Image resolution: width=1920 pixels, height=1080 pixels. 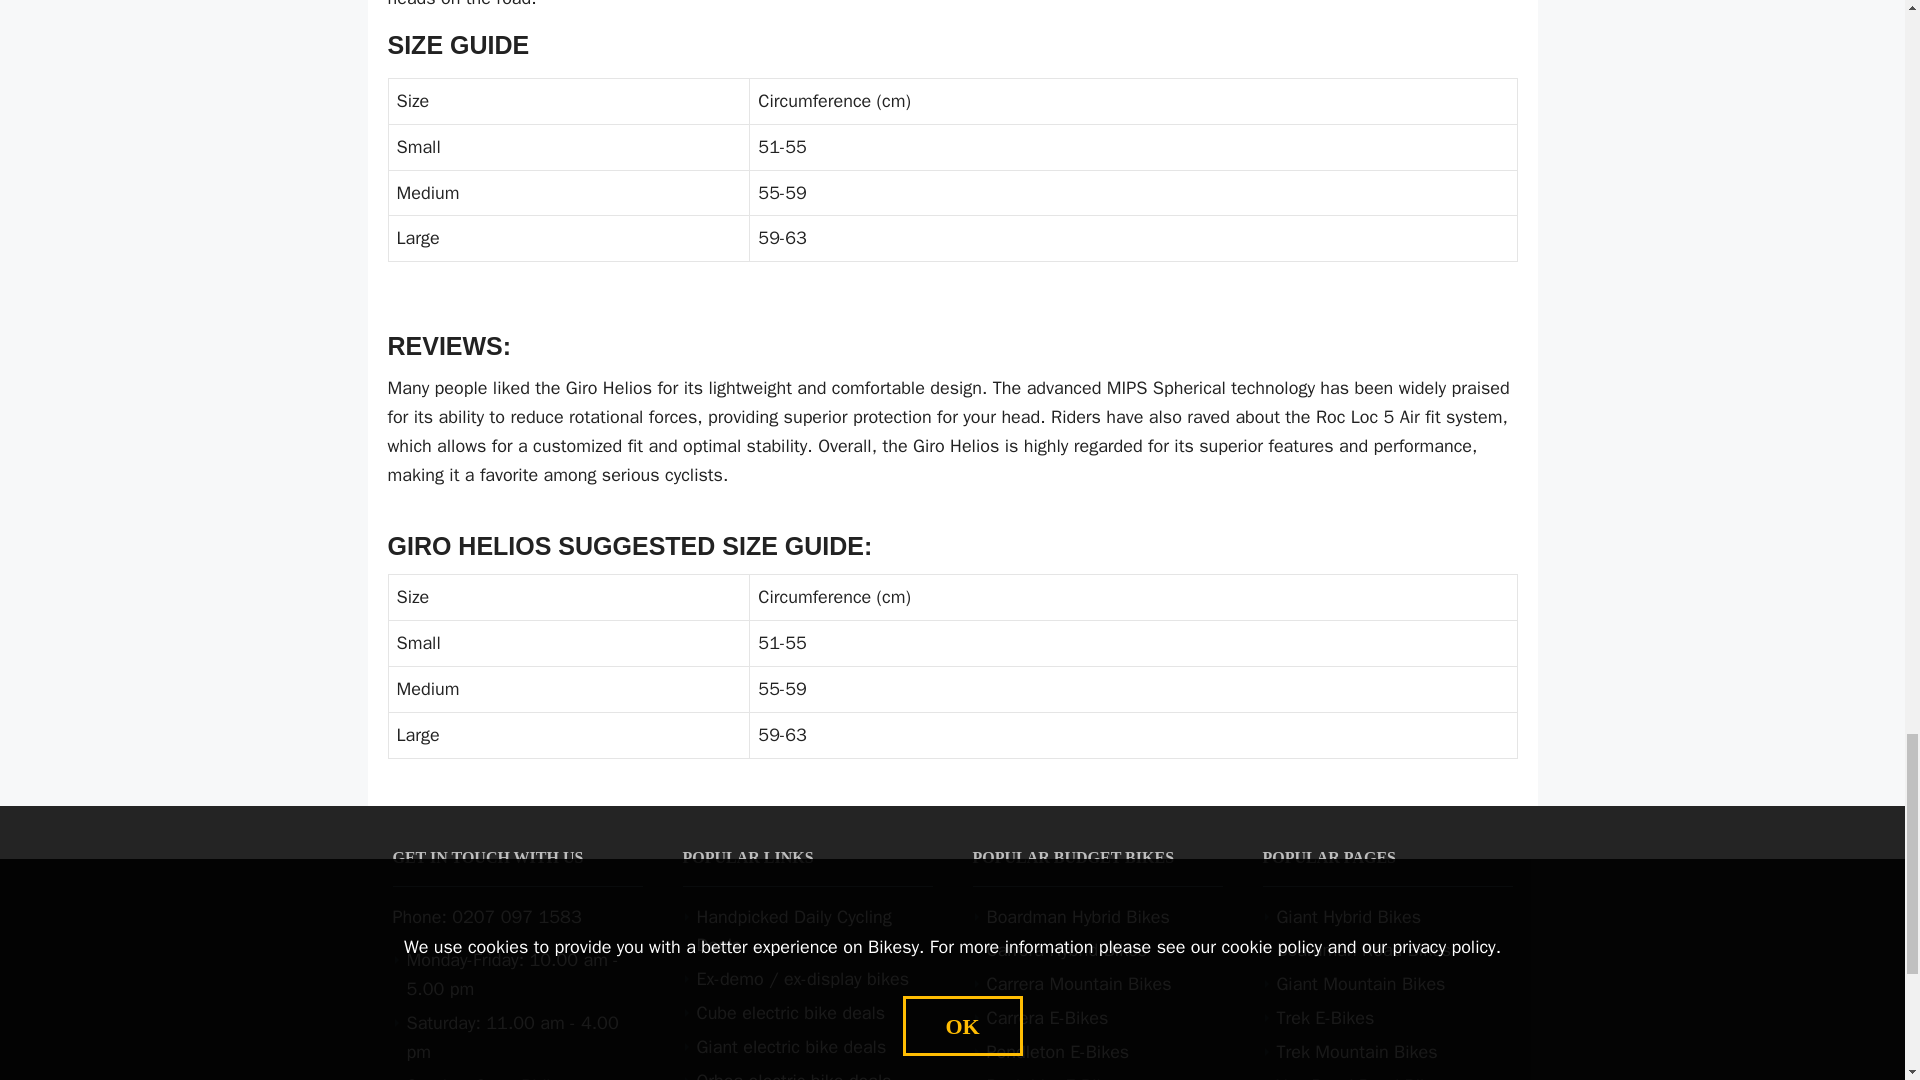 I want to click on Handpicked Daily Cycling Deals, so click(x=792, y=931).